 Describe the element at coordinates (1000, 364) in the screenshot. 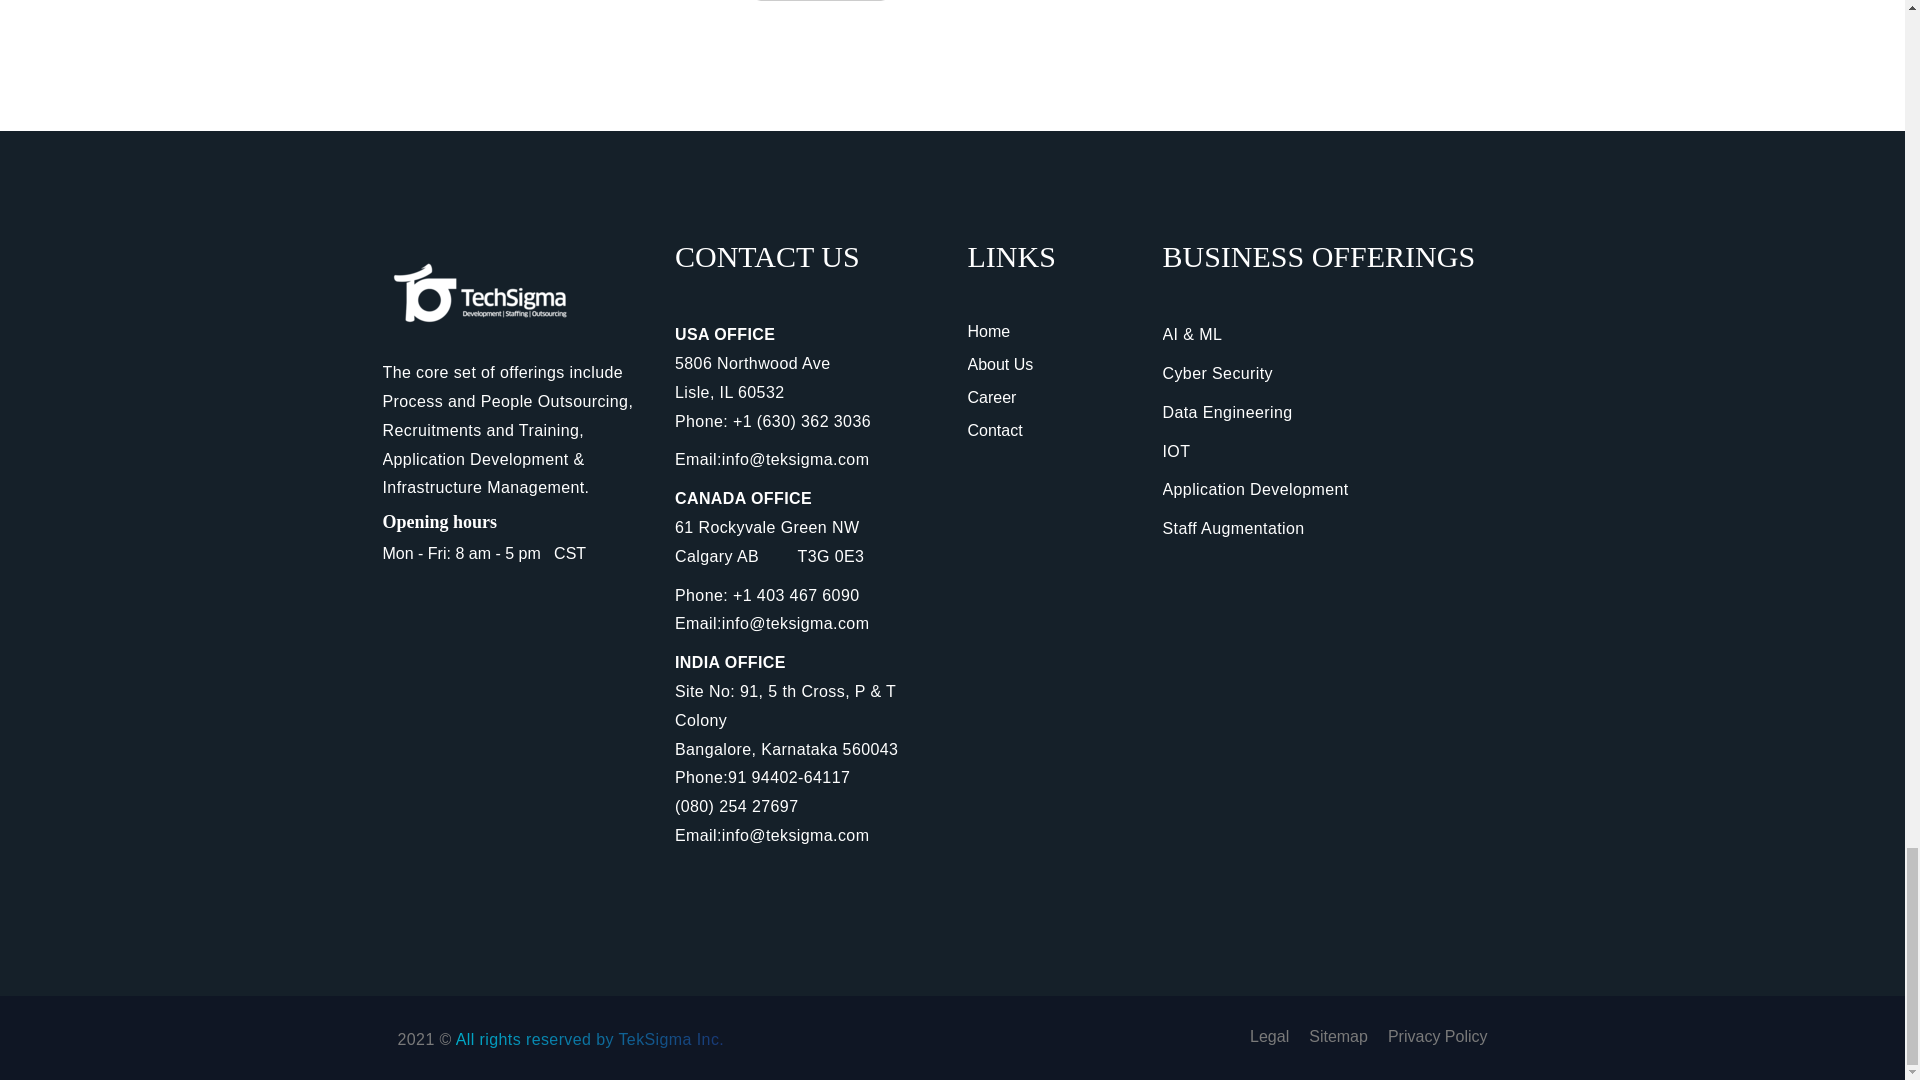

I see `About Us` at that location.